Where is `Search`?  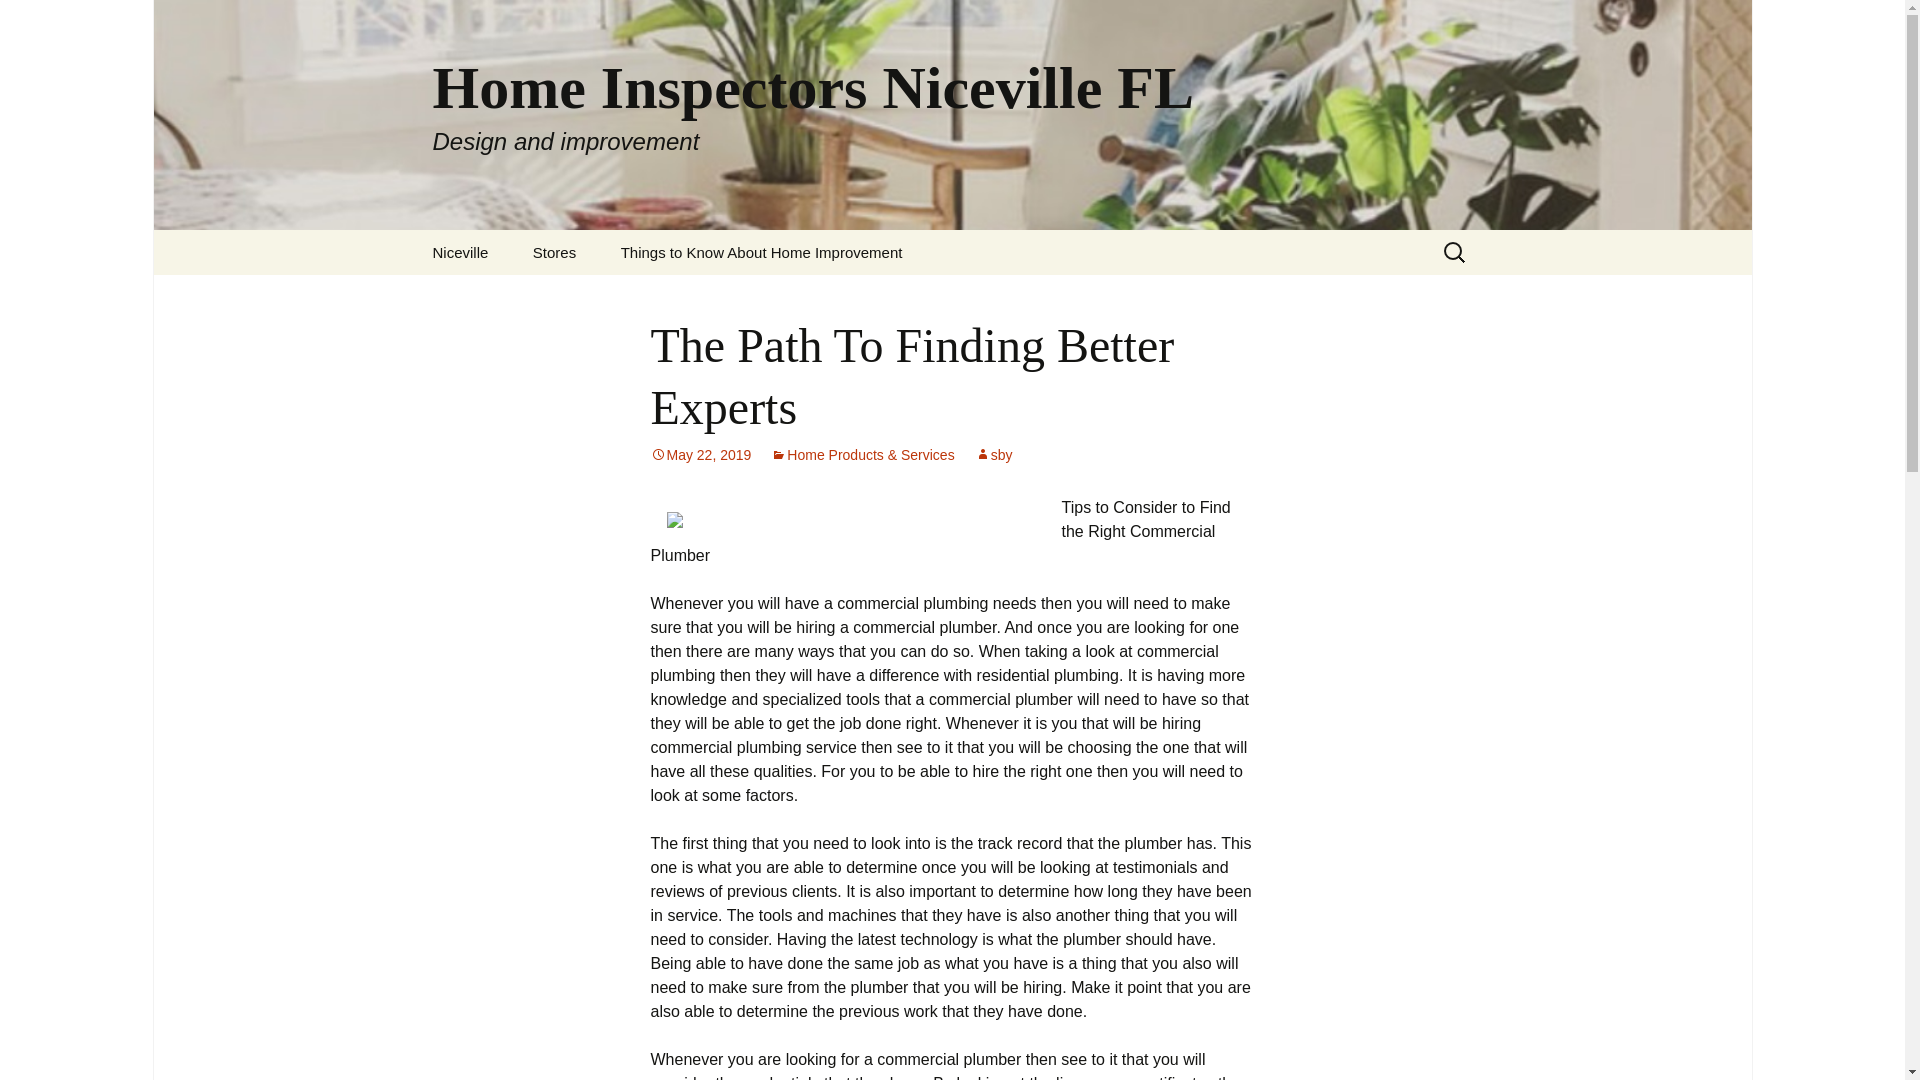
Search is located at coordinates (46, 20).